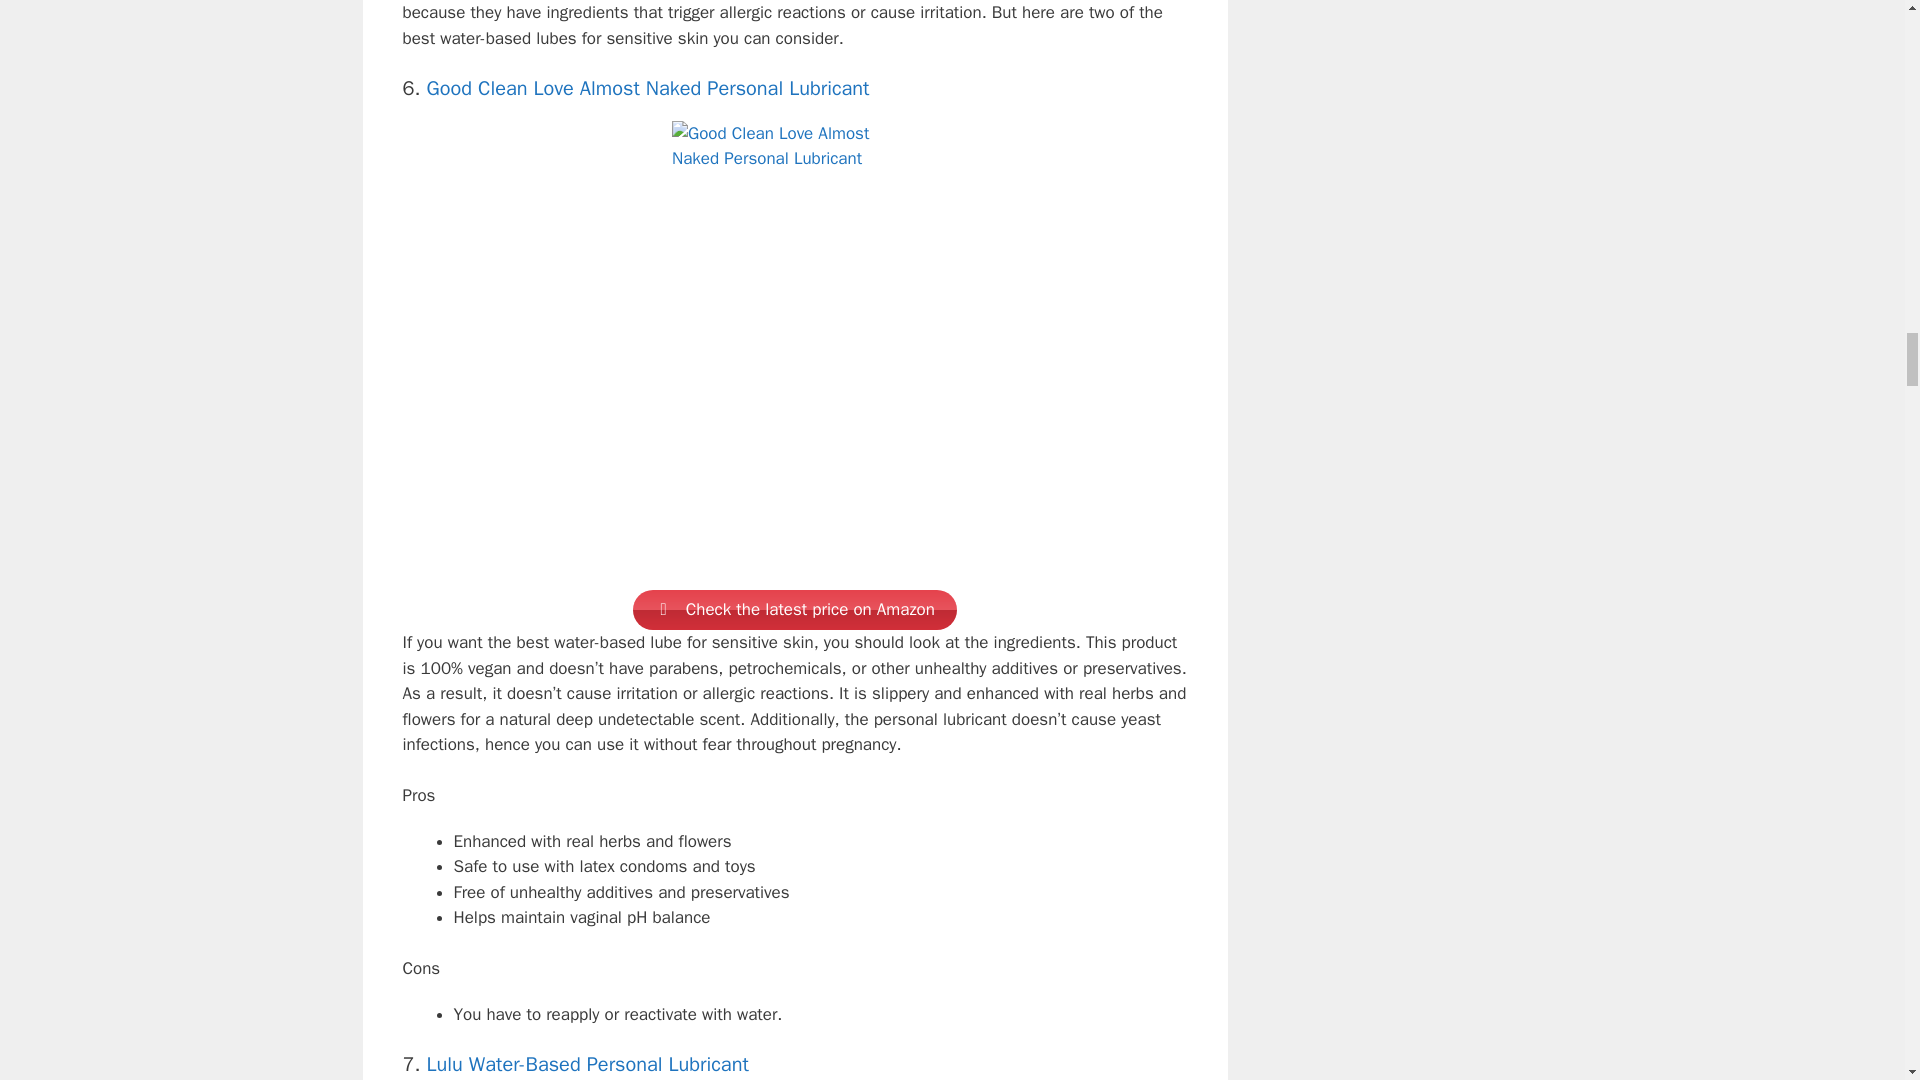  Describe the element at coordinates (587, 1064) in the screenshot. I see `Lulu Water-Based Personal Lubricant` at that location.